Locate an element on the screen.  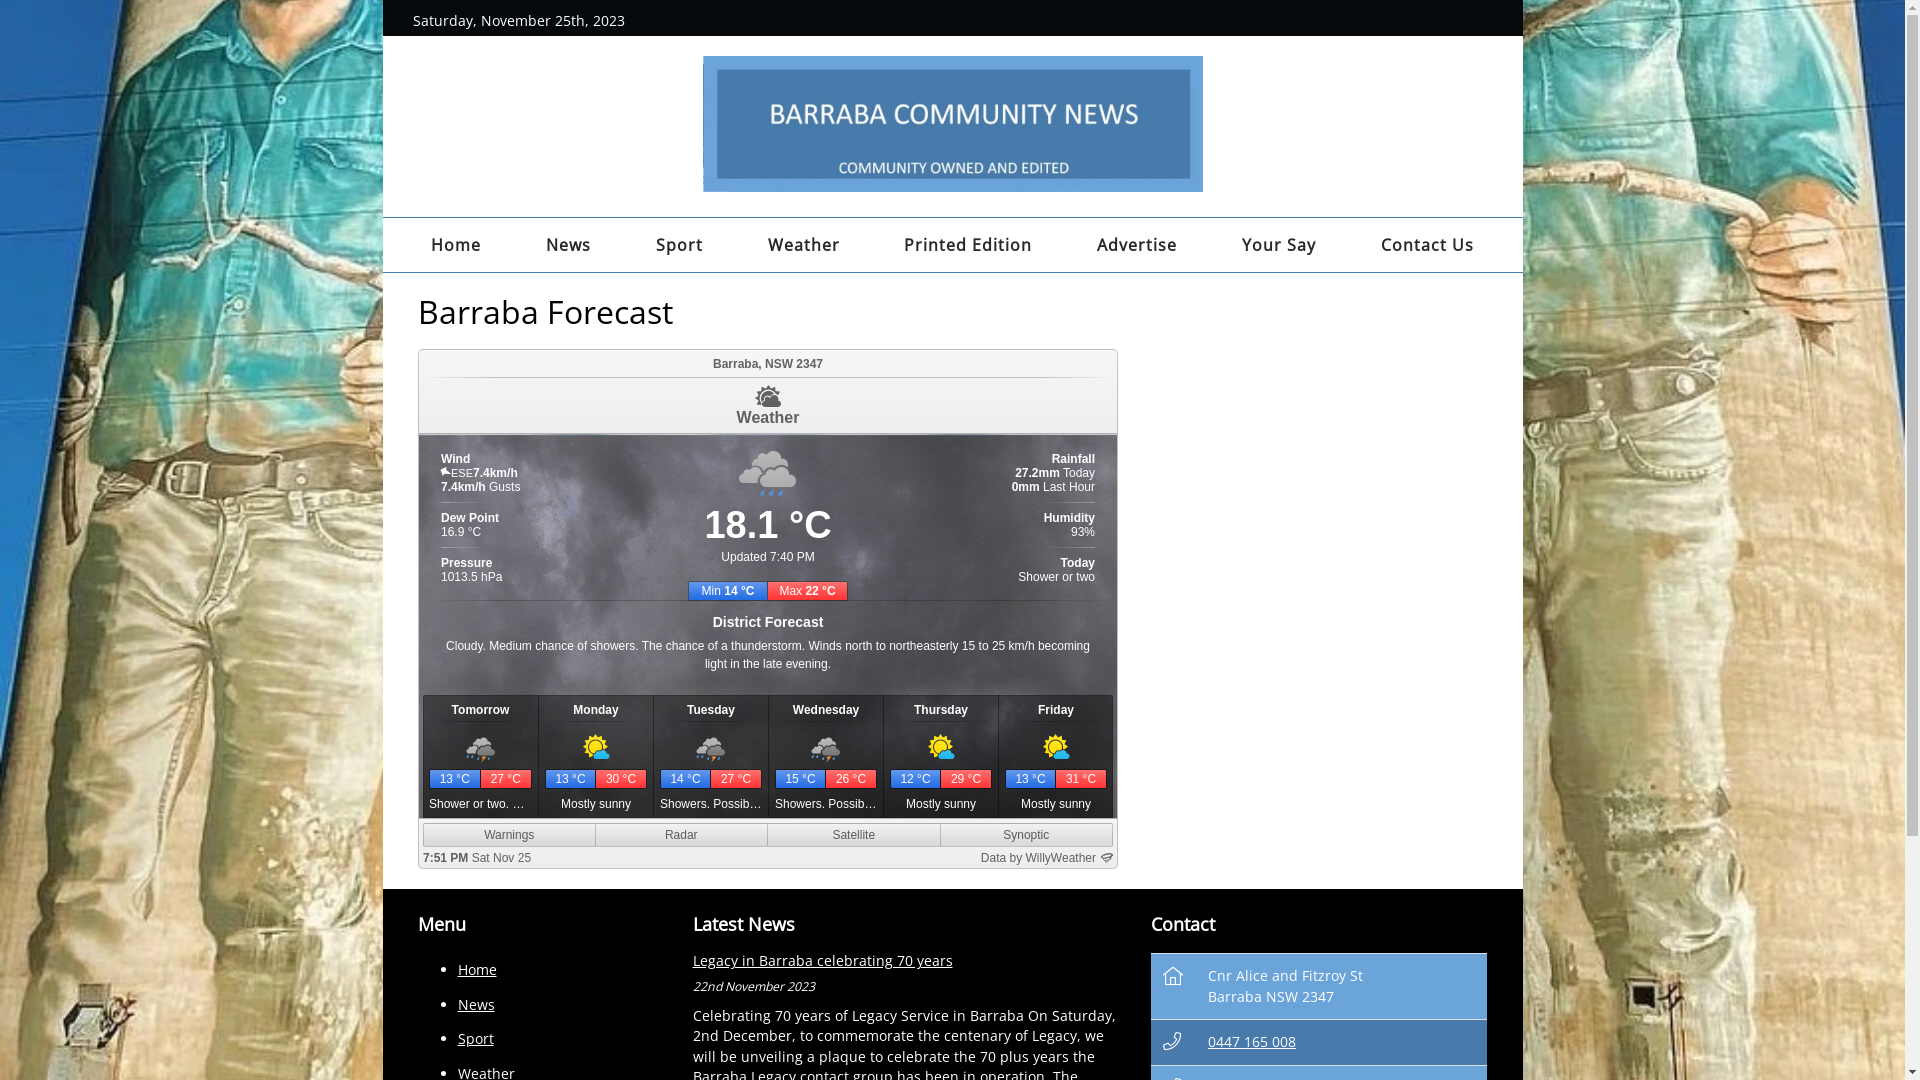
0447 165 008 is located at coordinates (1252, 1042).